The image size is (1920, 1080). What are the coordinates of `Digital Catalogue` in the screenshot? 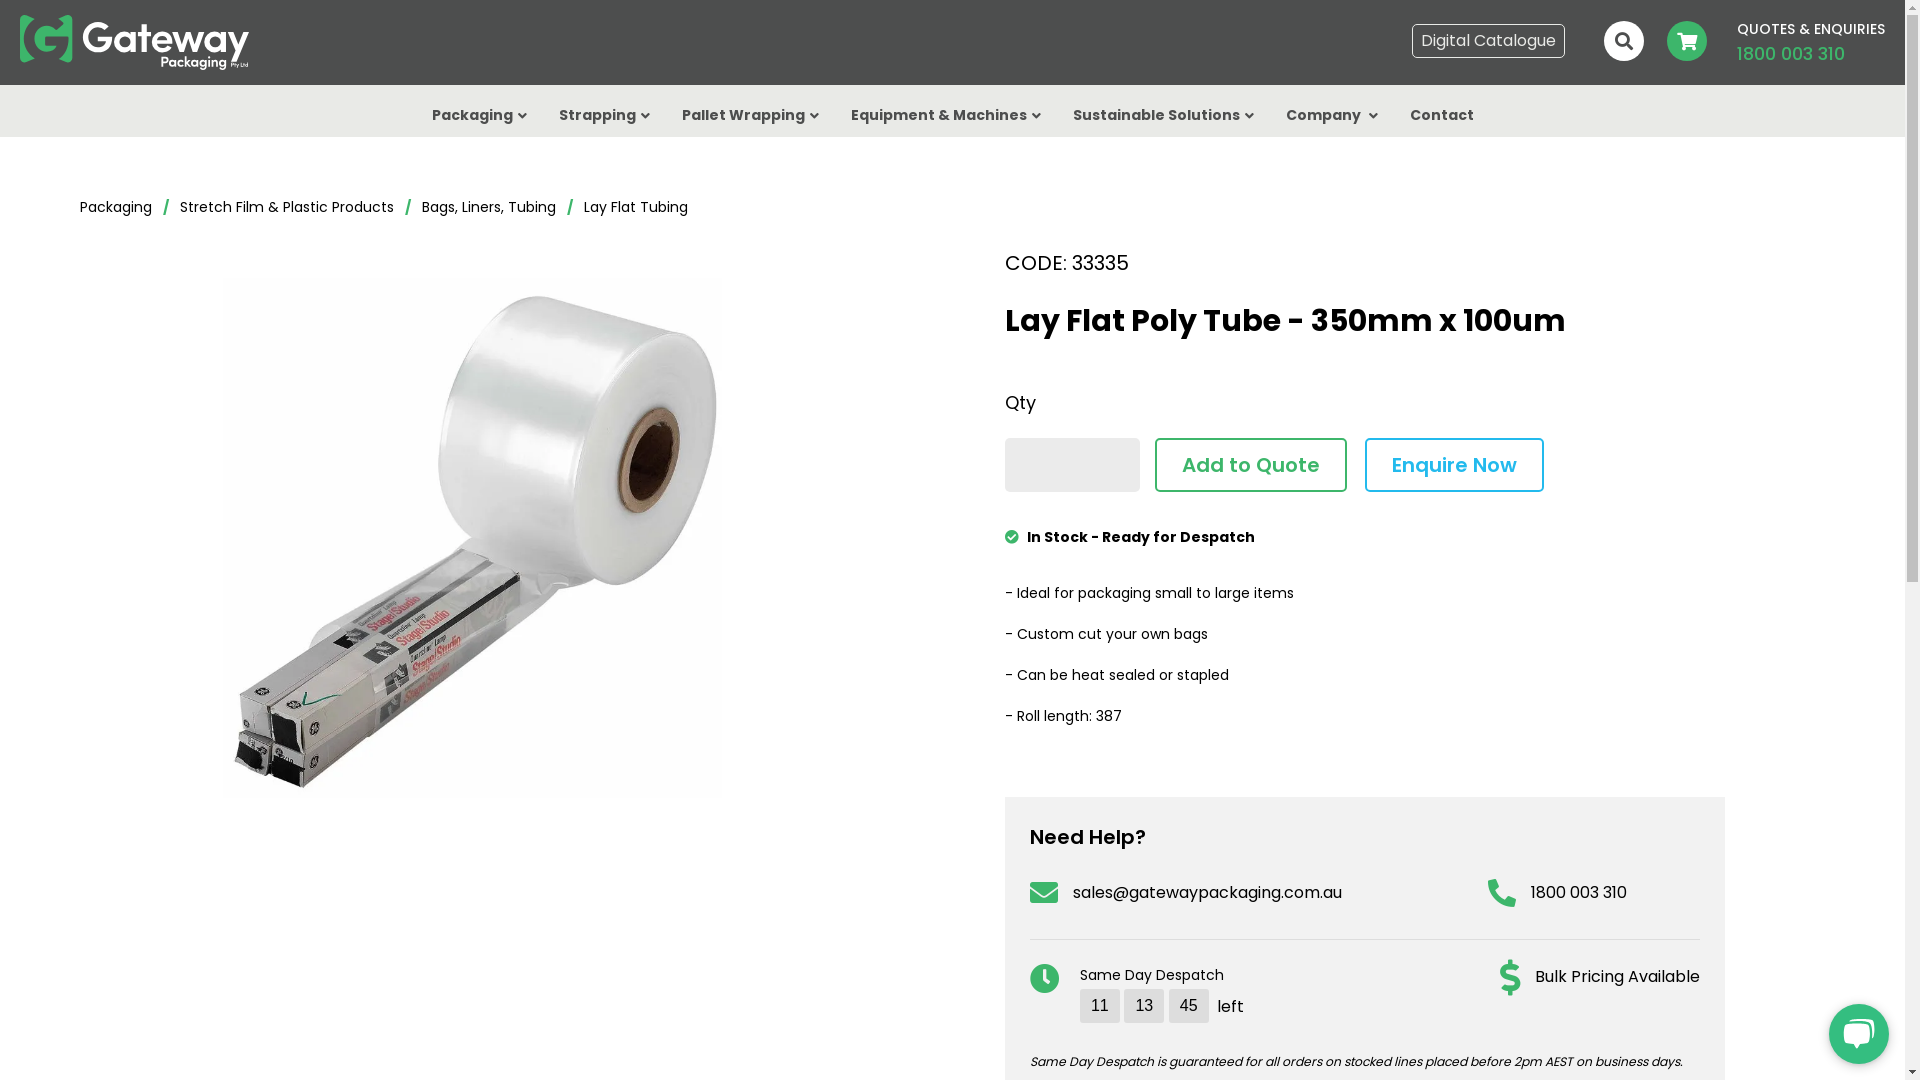 It's located at (1488, 41).